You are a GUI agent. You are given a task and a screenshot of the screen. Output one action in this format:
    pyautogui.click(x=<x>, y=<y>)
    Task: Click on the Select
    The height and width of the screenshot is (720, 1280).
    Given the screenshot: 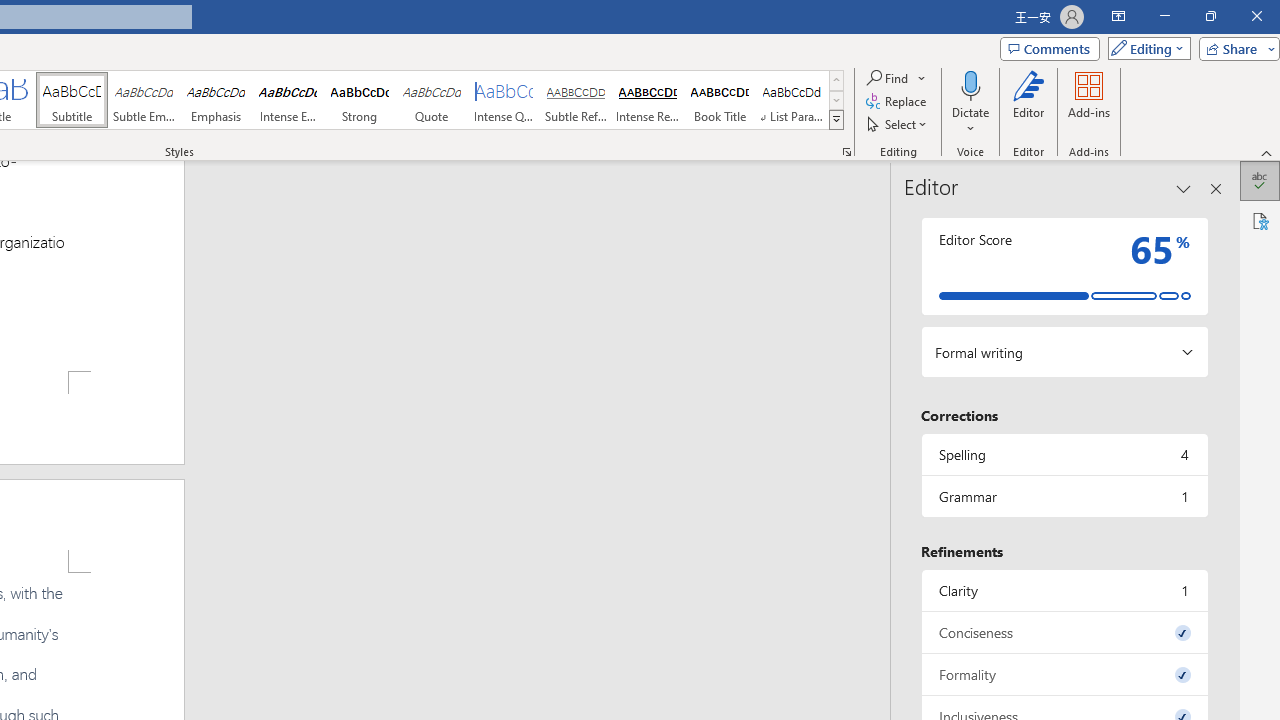 What is the action you would take?
    pyautogui.click(x=898, y=124)
    